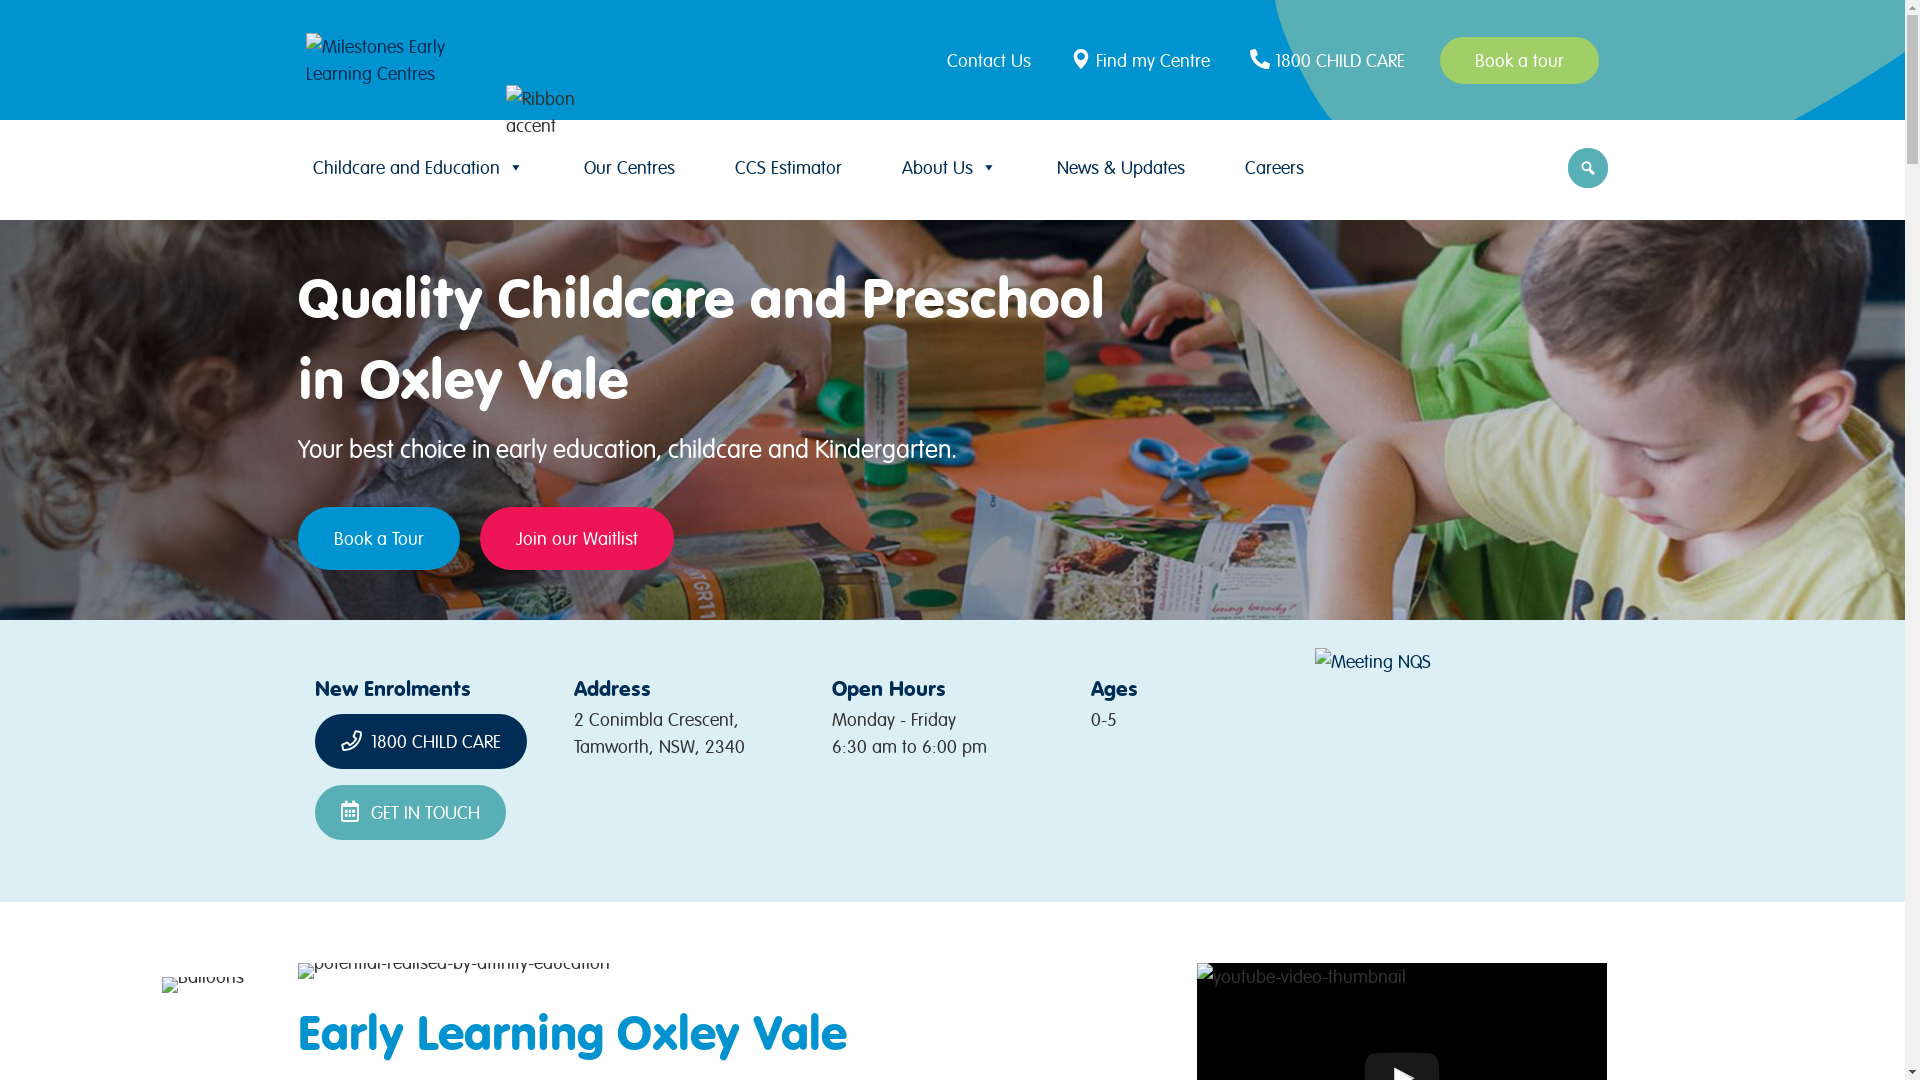  I want to click on balloons, so click(203, 985).